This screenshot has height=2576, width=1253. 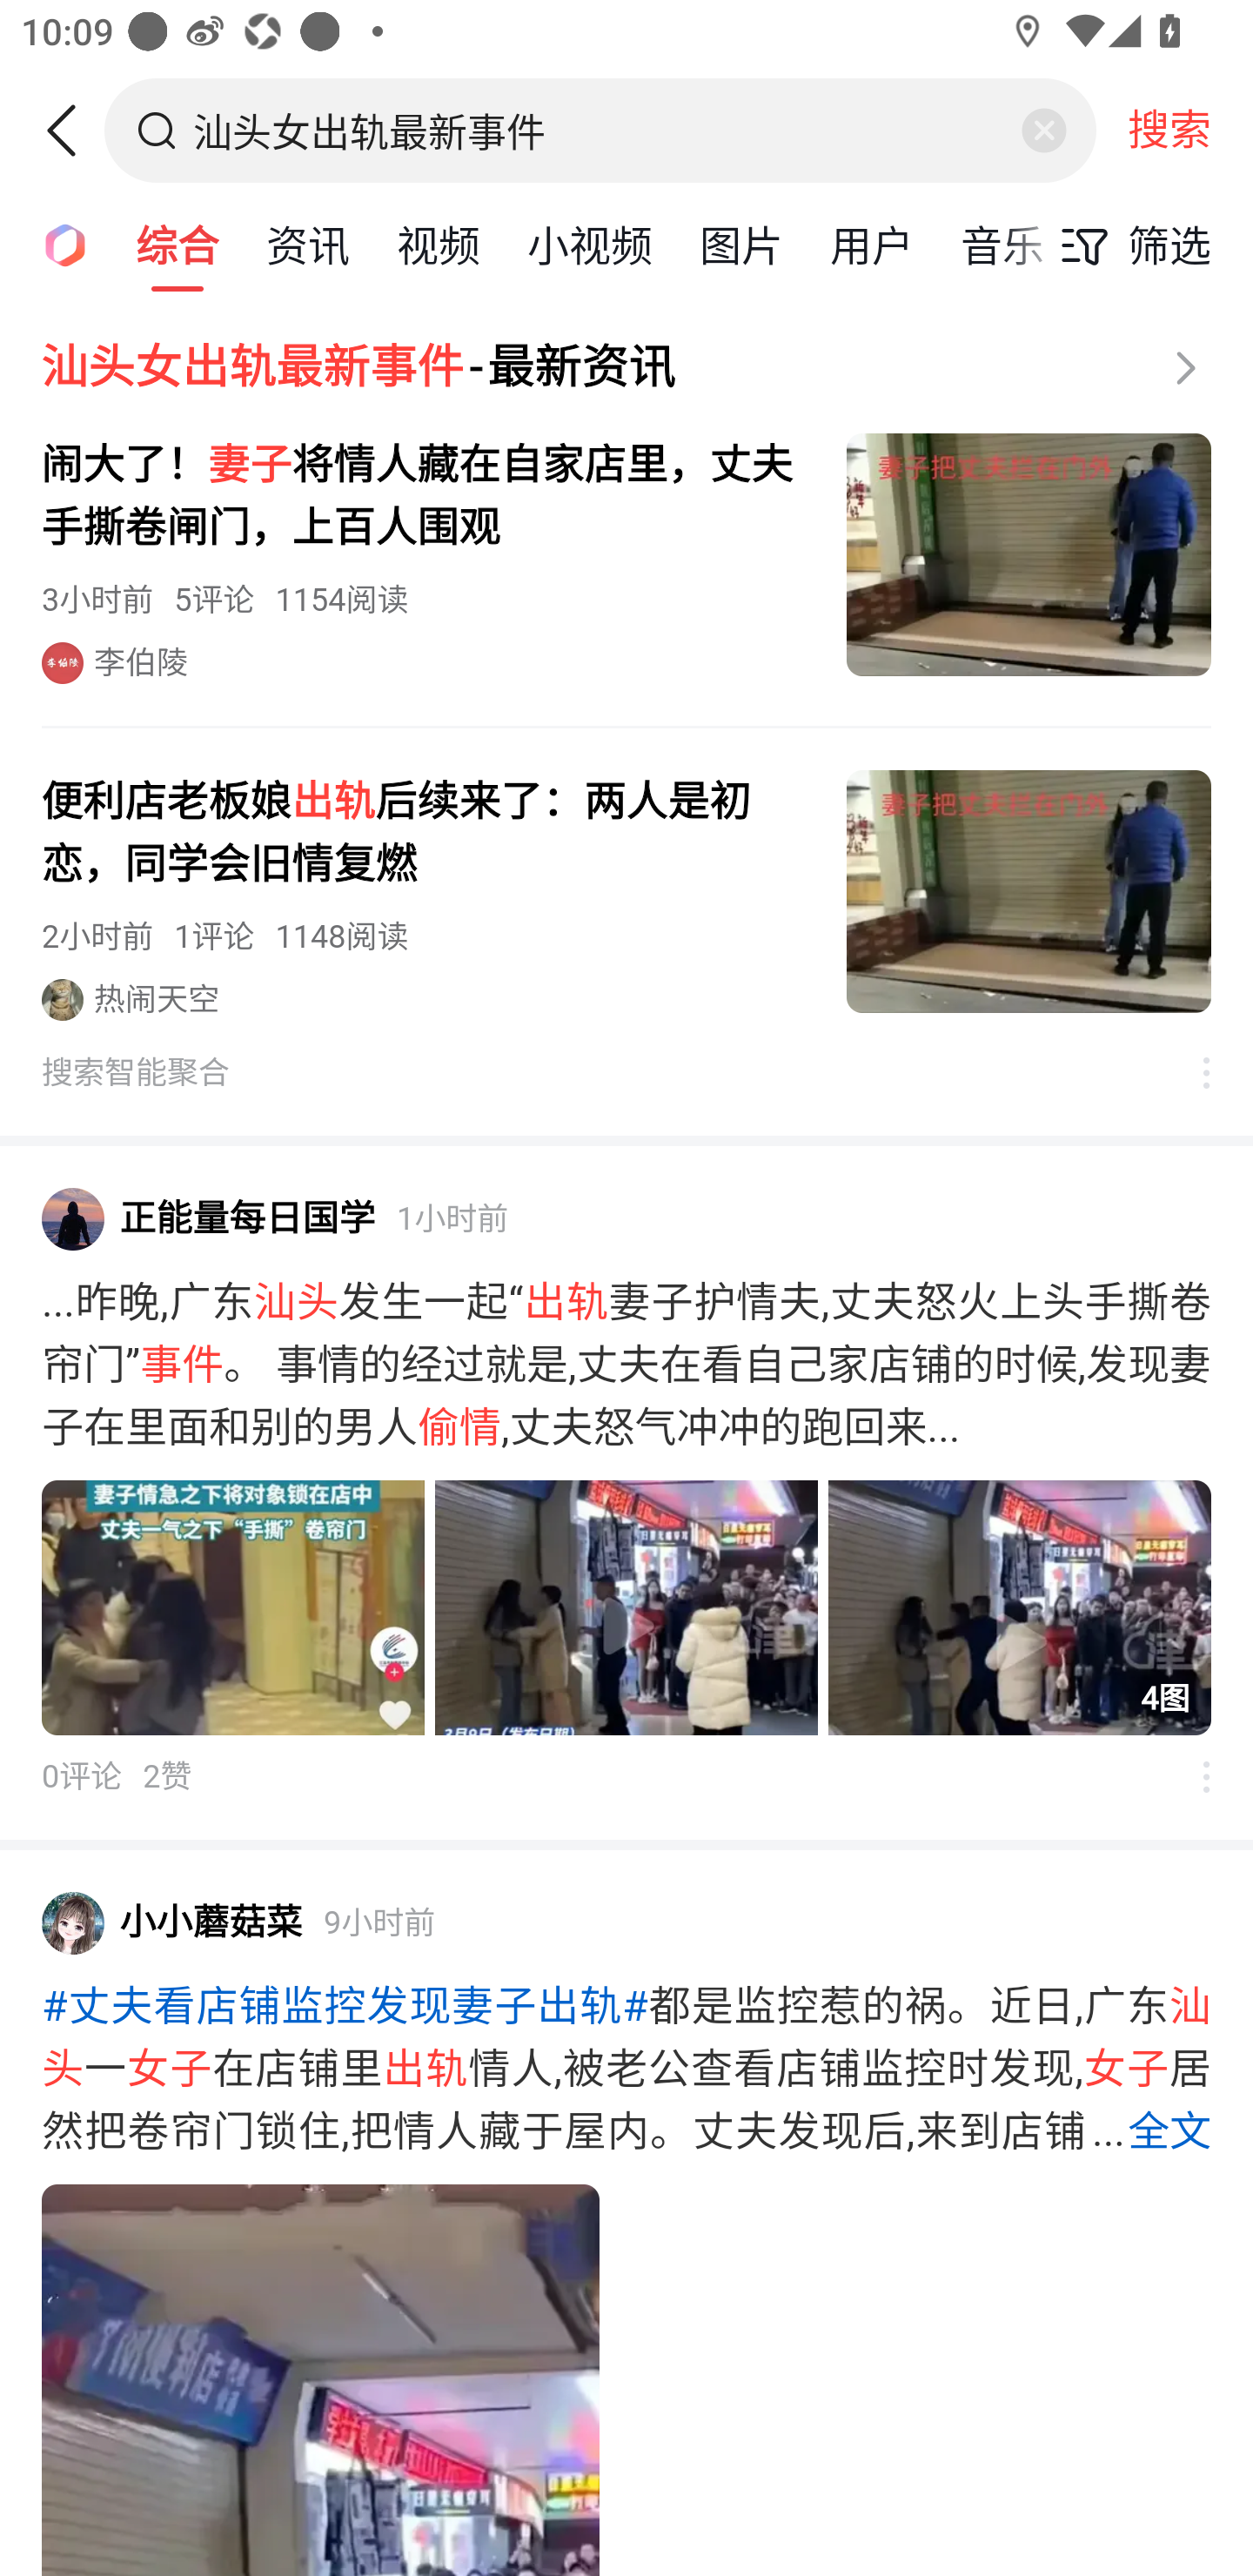 I want to click on 搜索, so click(x=1169, y=130).